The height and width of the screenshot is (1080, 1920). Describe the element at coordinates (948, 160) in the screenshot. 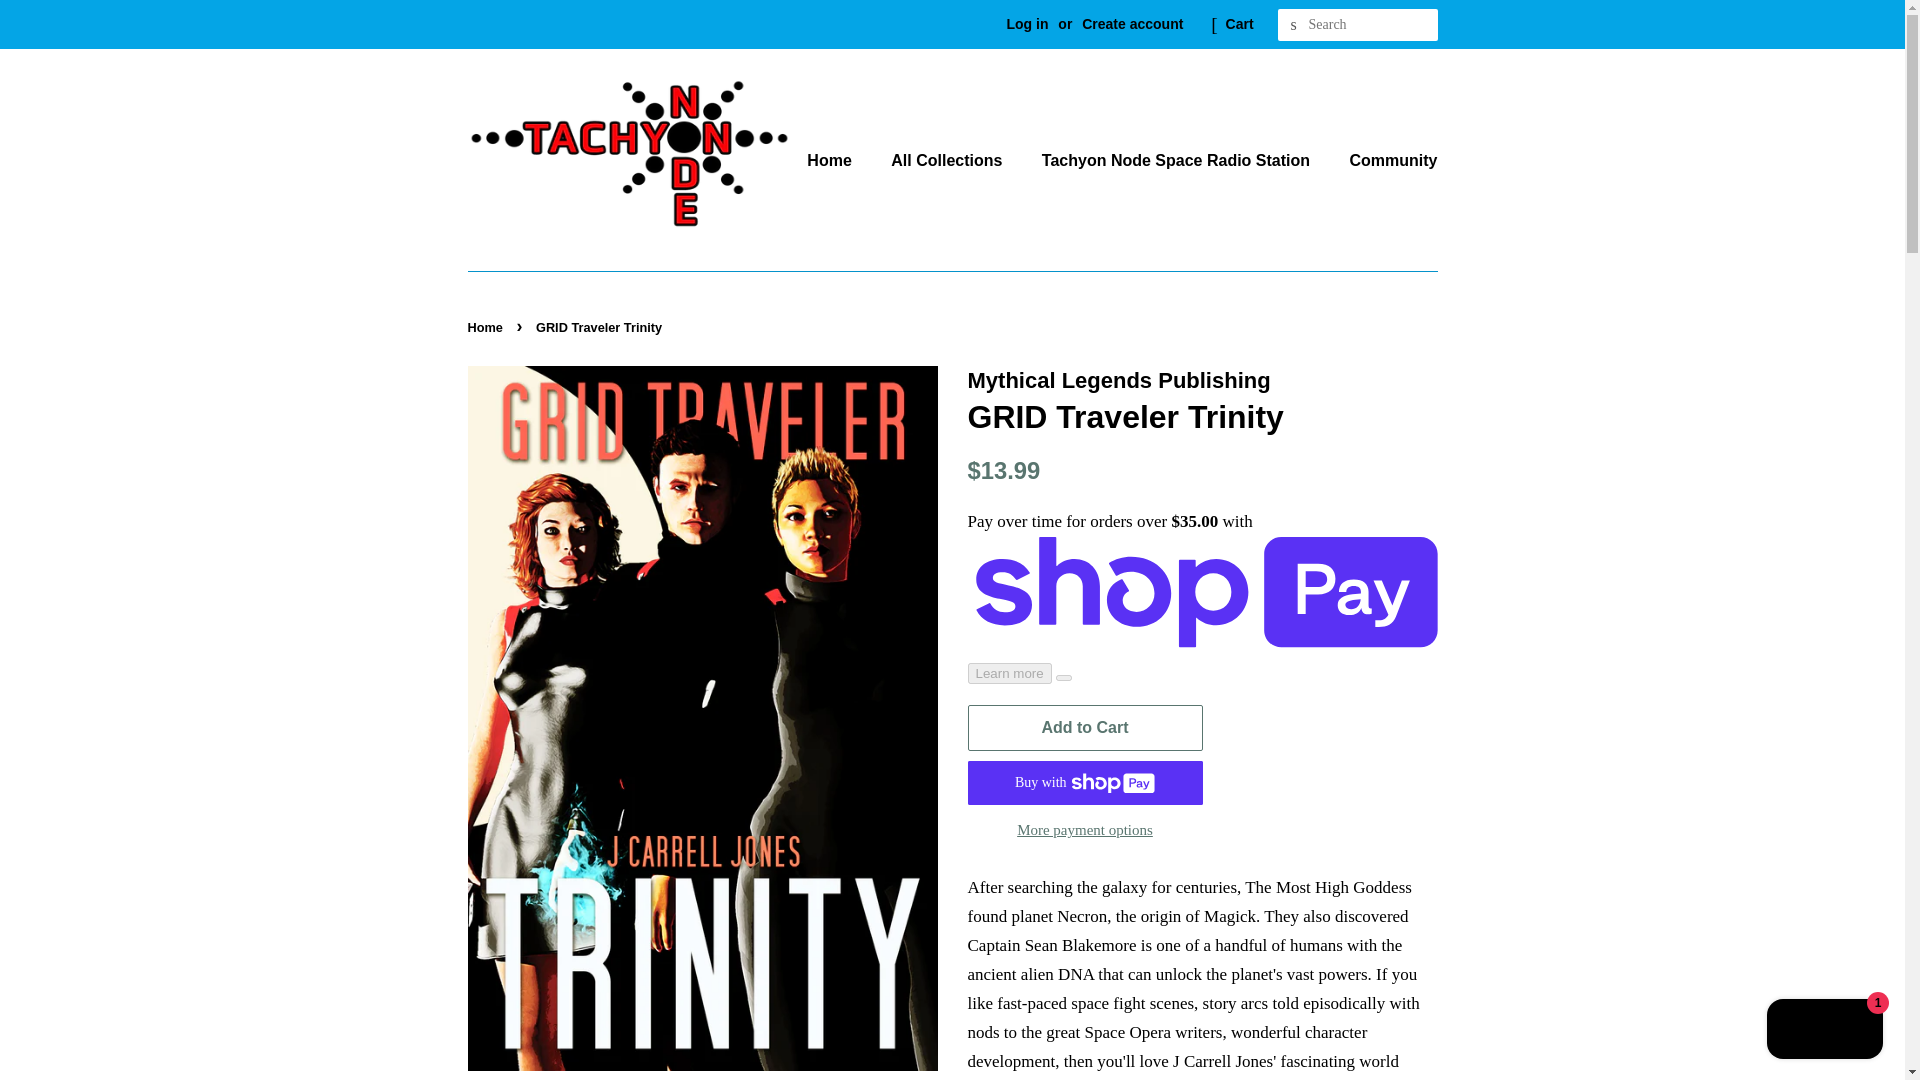

I see `All Collections` at that location.